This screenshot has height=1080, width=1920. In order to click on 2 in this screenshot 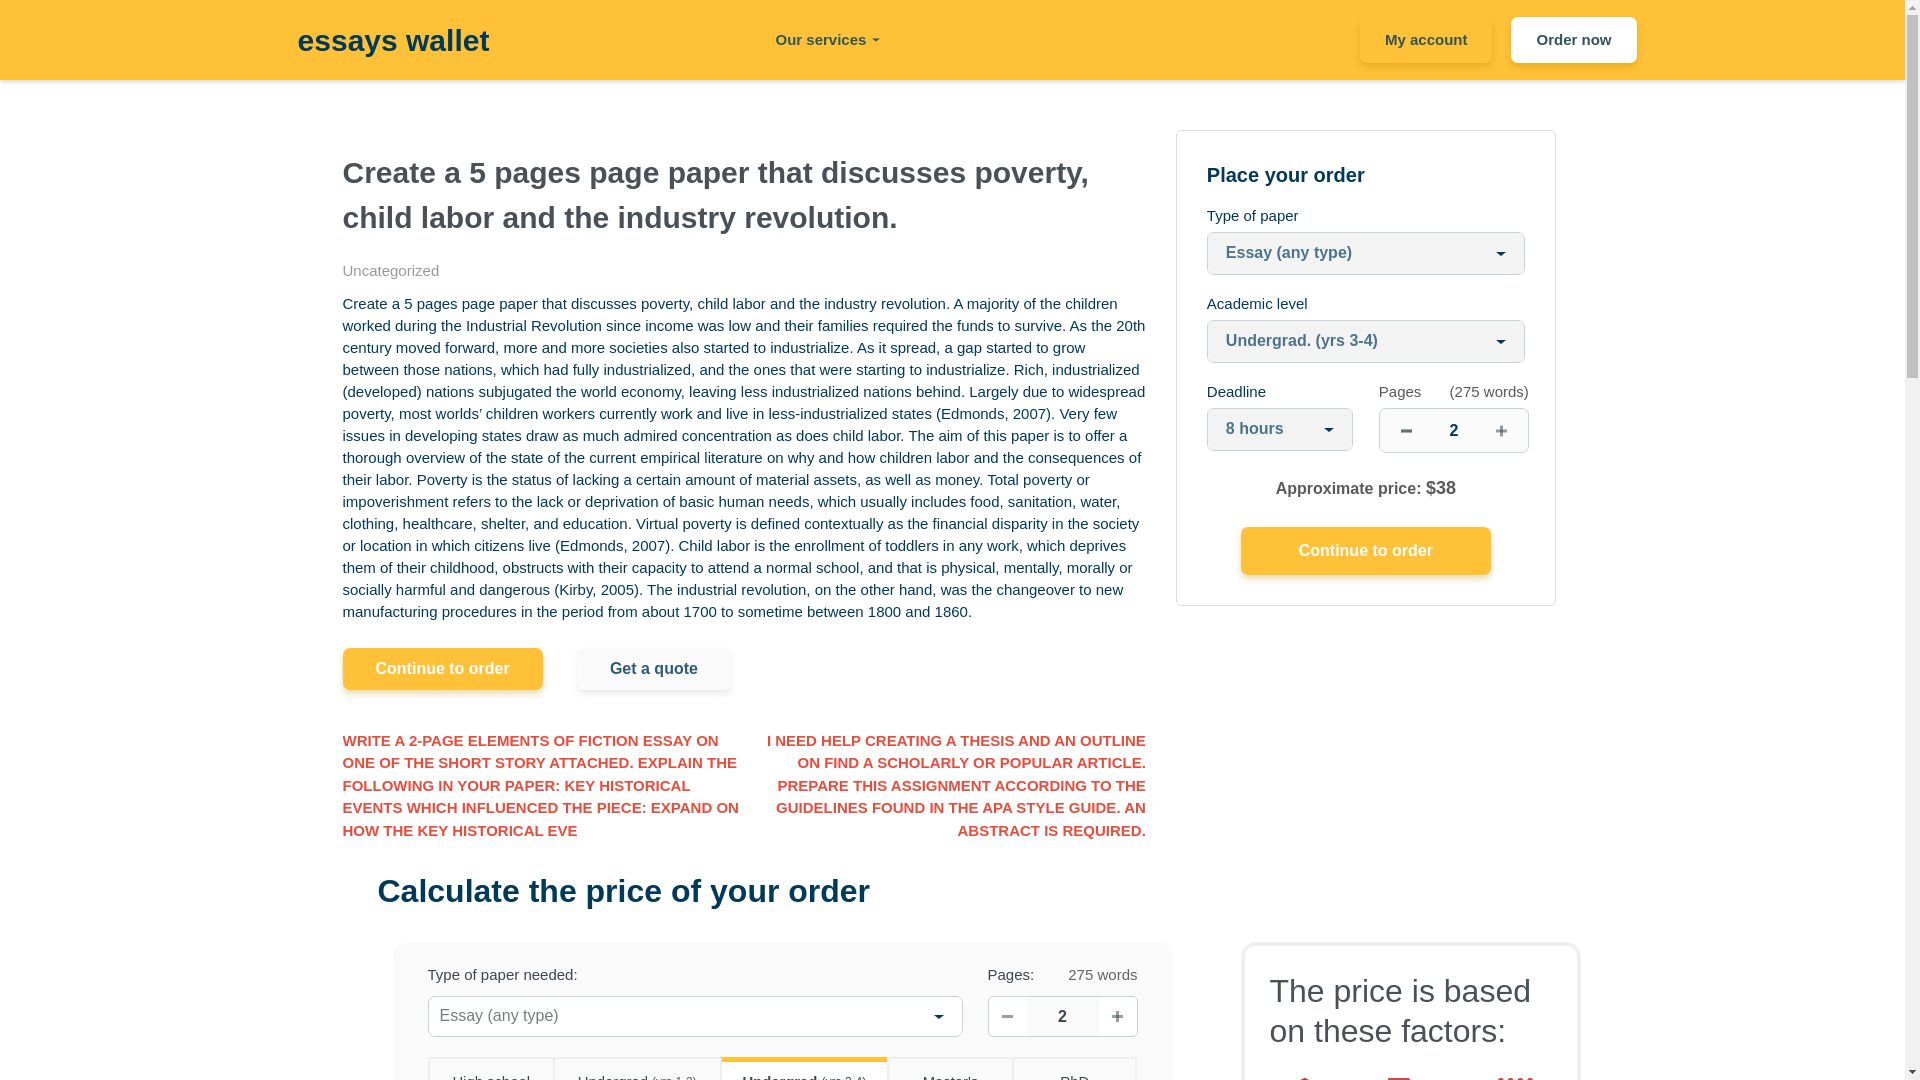, I will do `click(1062, 1016)`.